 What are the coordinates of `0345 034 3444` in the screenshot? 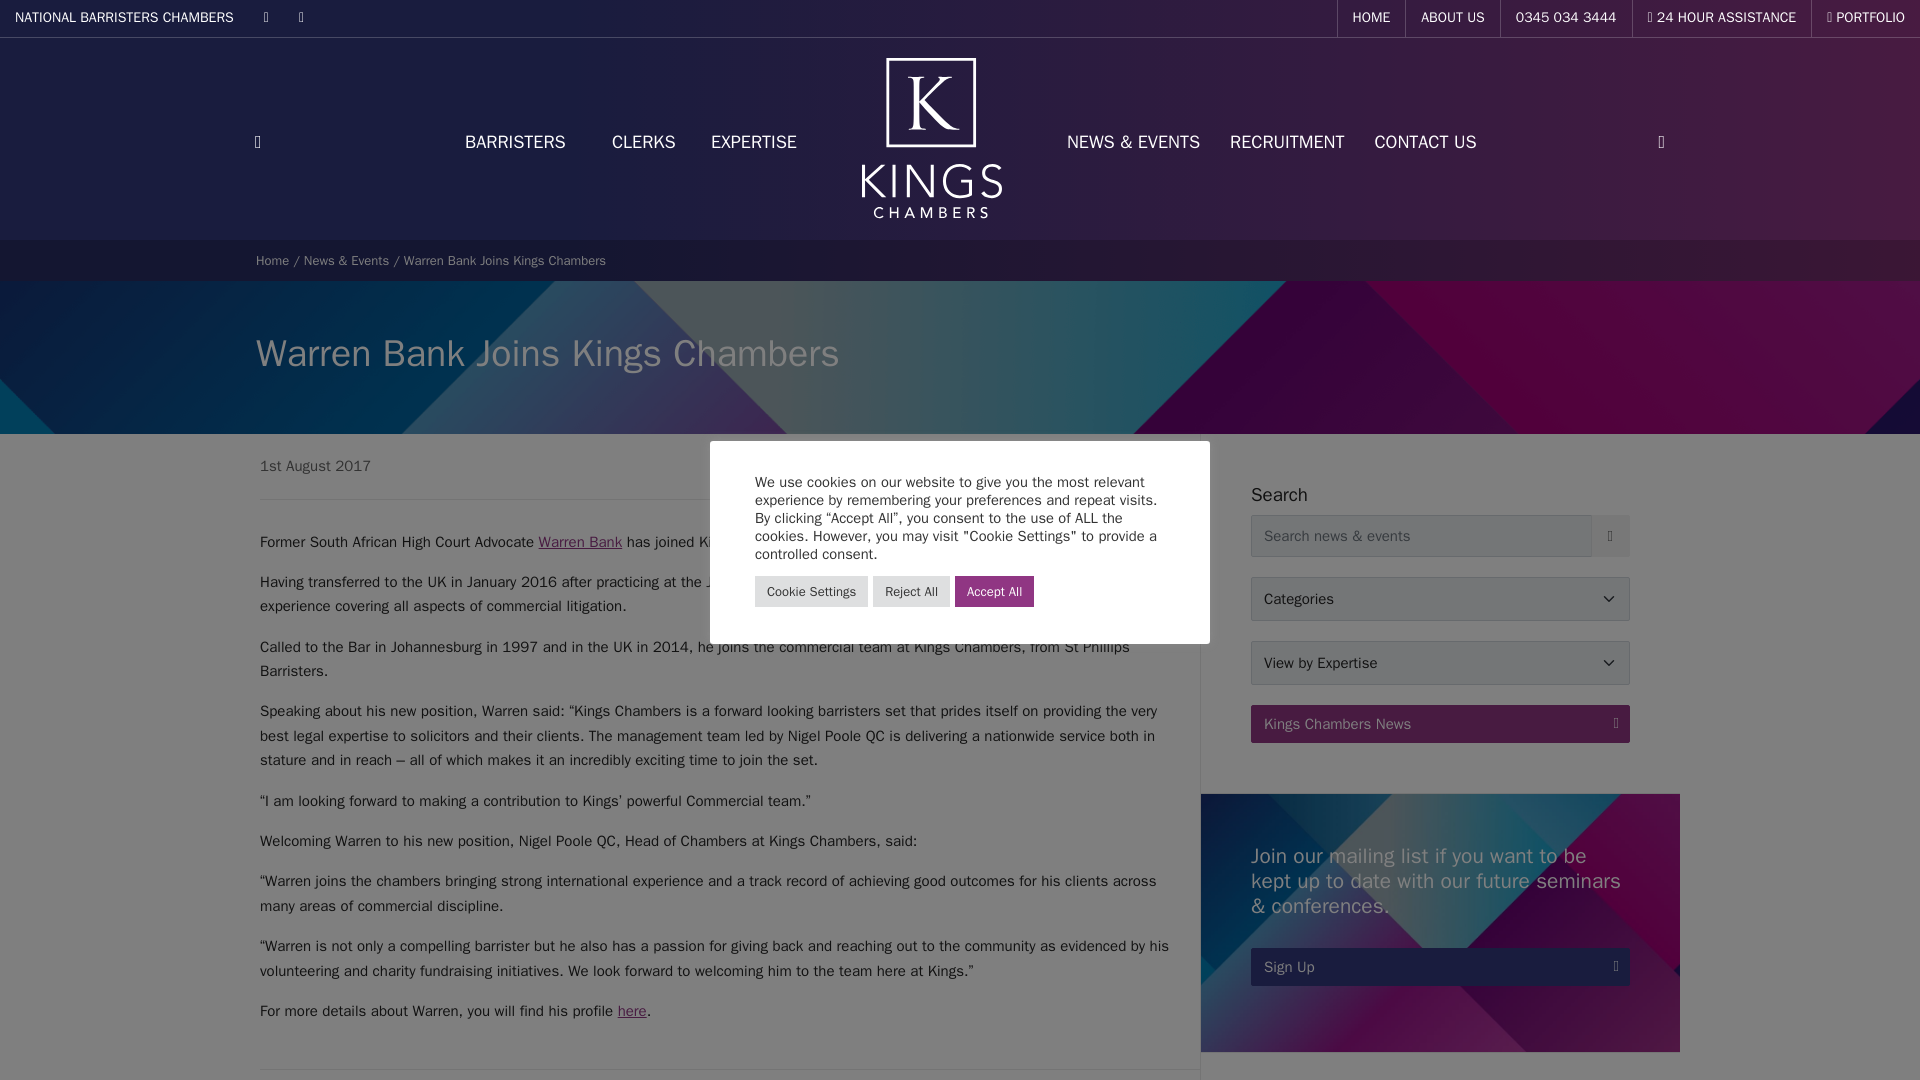 It's located at (1566, 18).